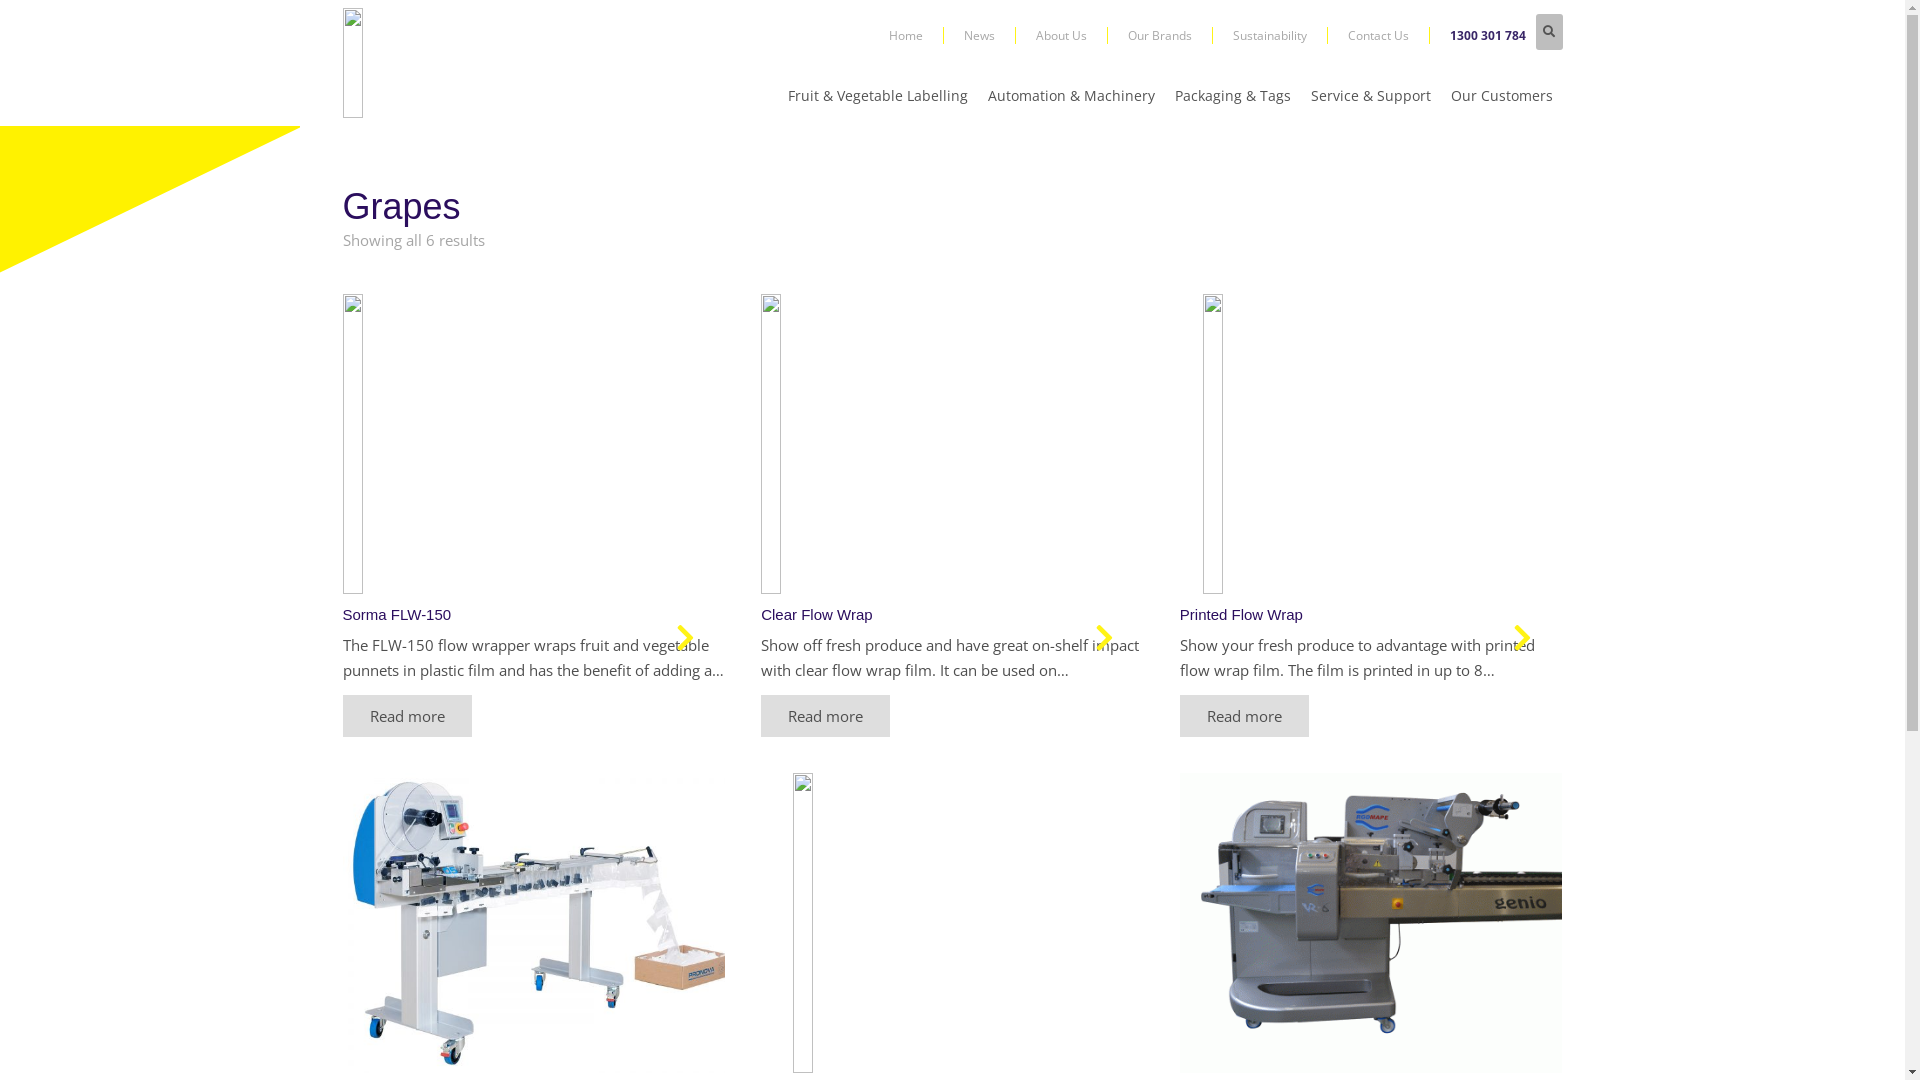  Describe the element at coordinates (1244, 715) in the screenshot. I see `Read more` at that location.